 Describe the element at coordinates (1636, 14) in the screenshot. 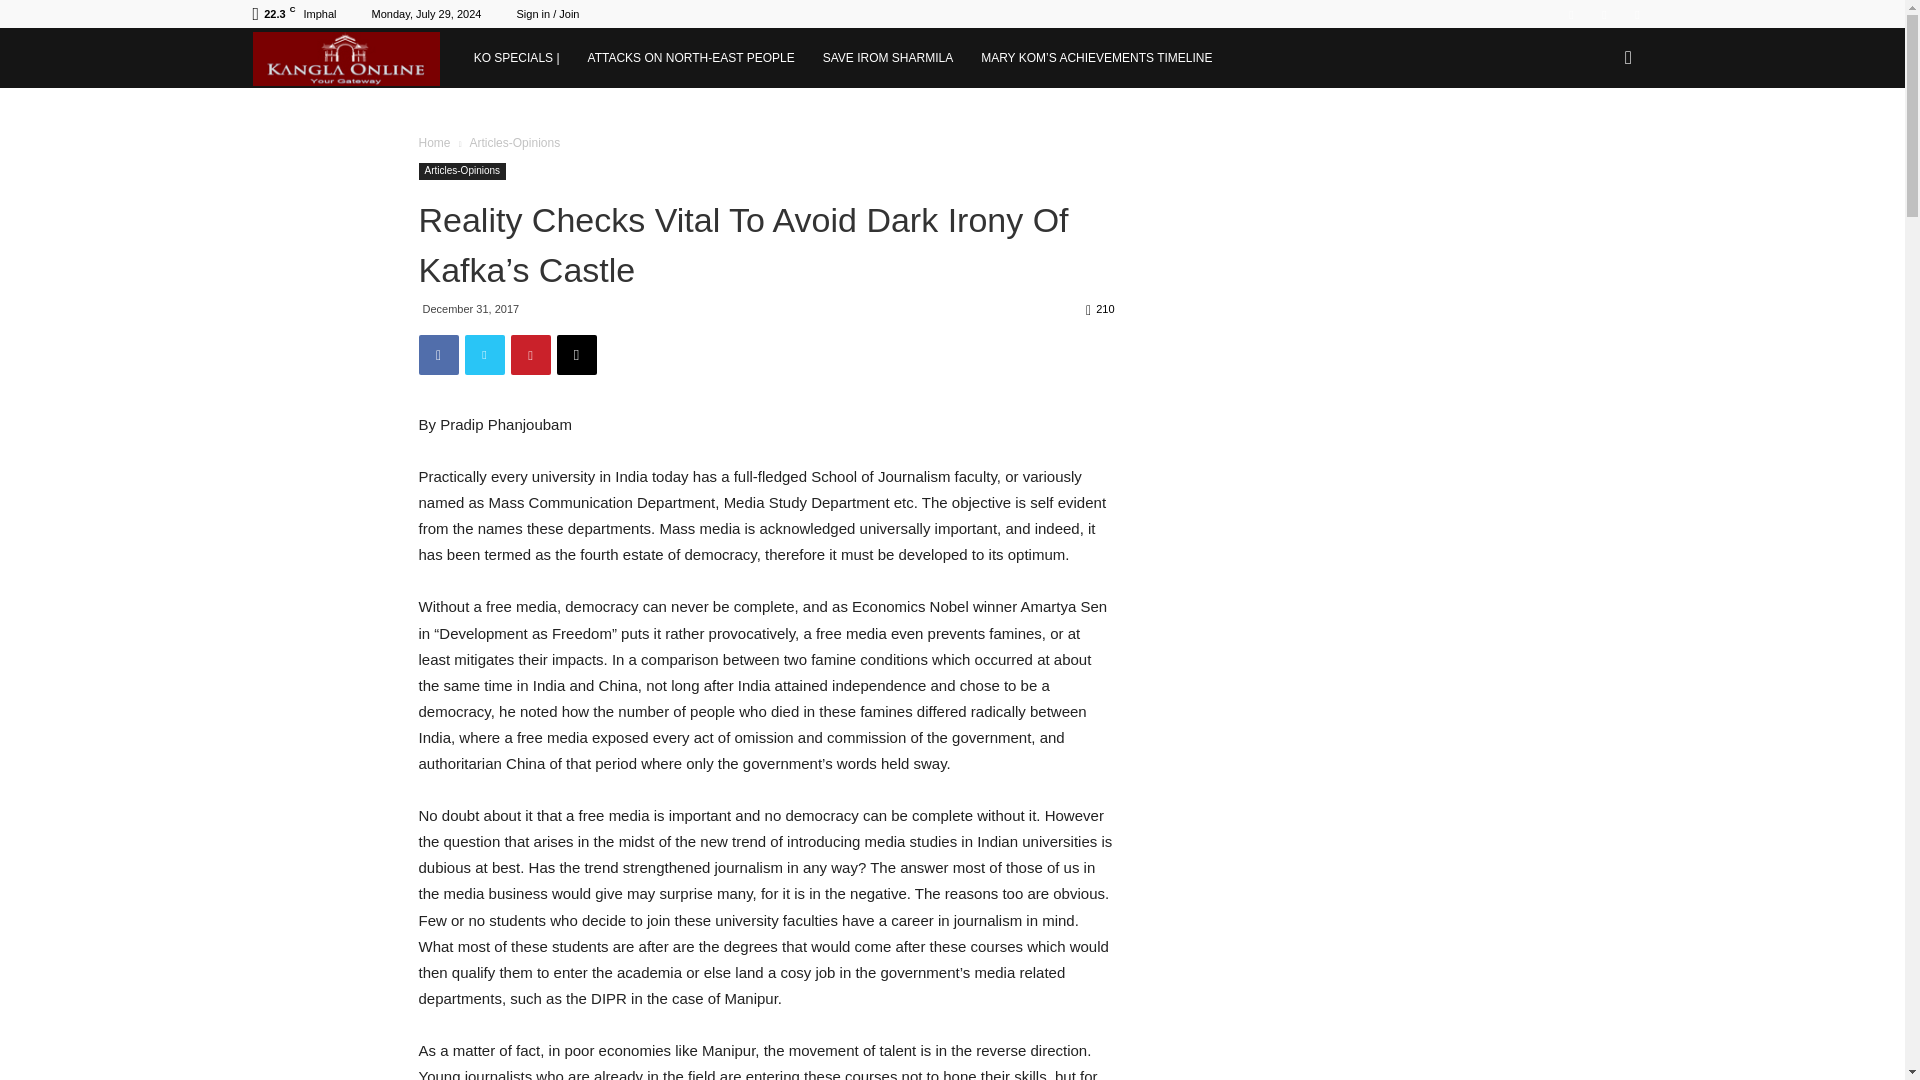

I see `Youtube` at that location.